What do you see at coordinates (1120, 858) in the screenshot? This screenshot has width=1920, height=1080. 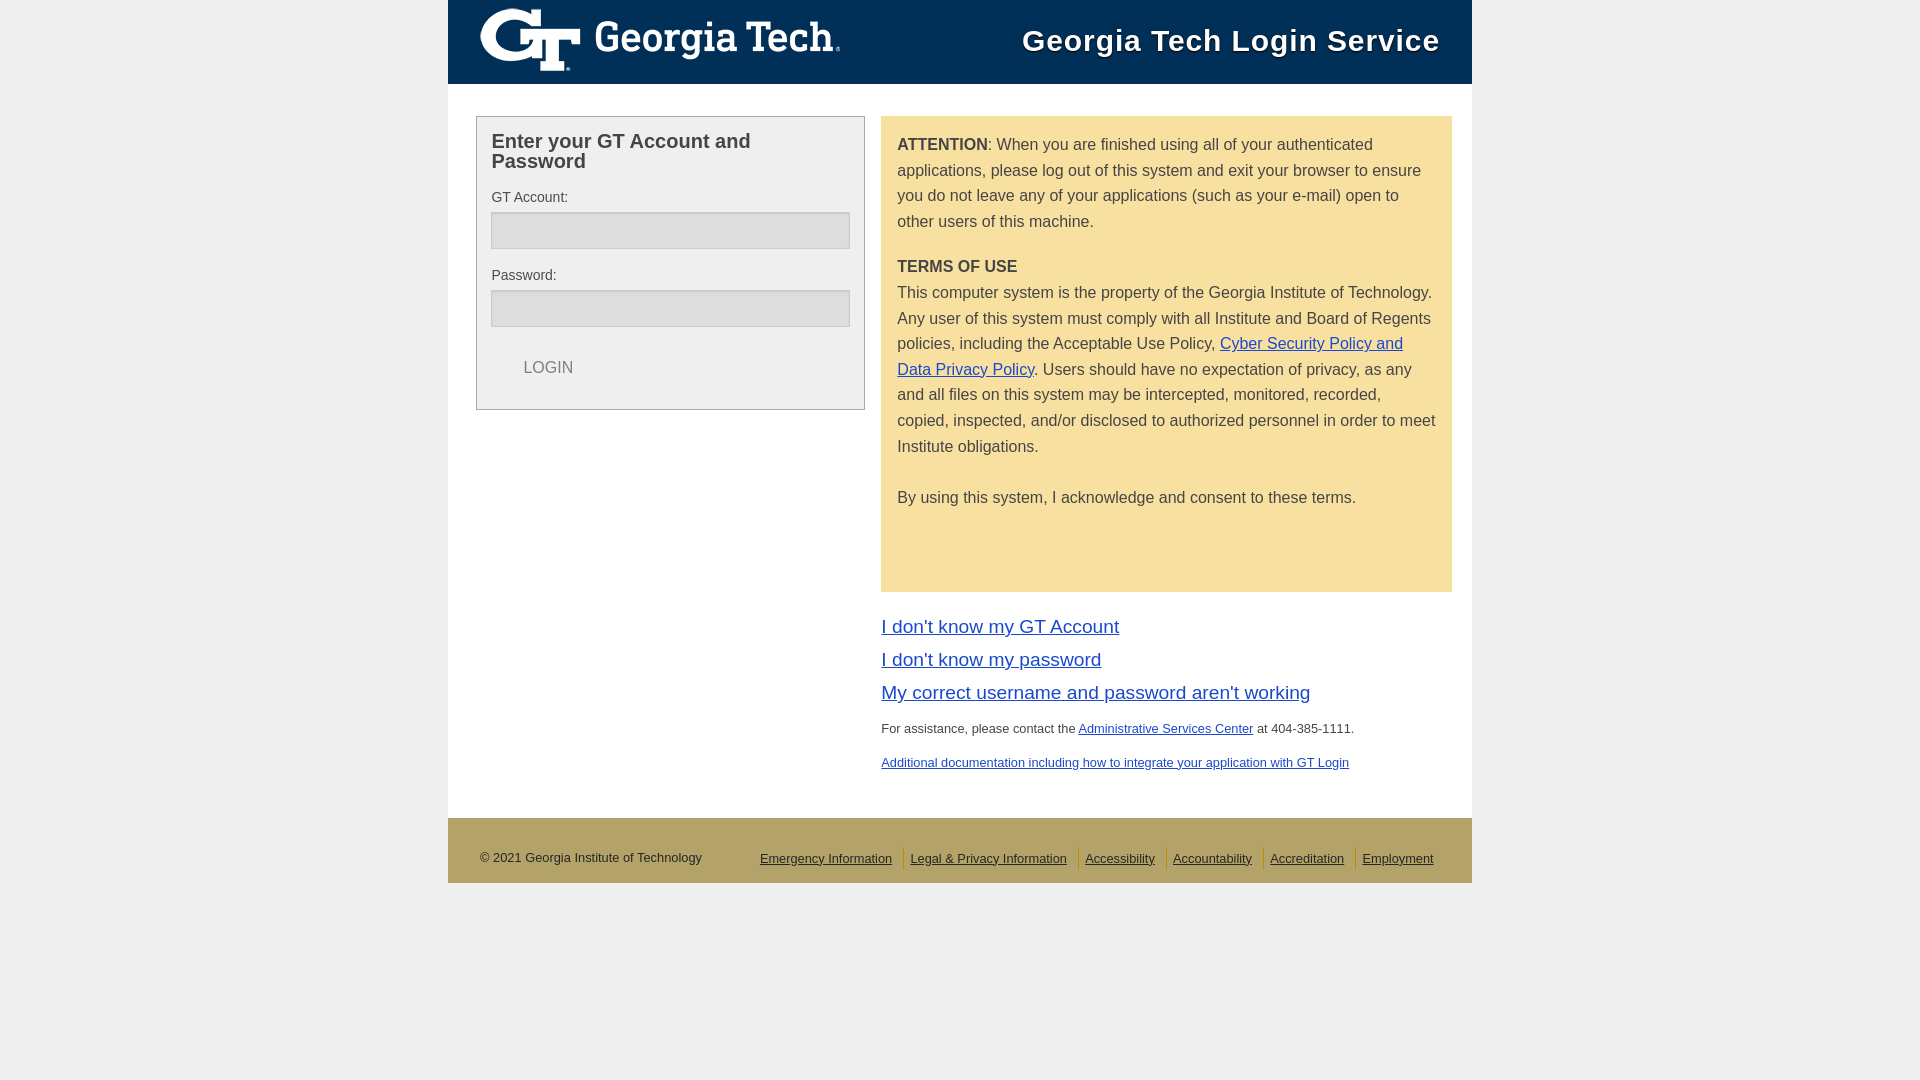 I see `Accessibility` at bounding box center [1120, 858].